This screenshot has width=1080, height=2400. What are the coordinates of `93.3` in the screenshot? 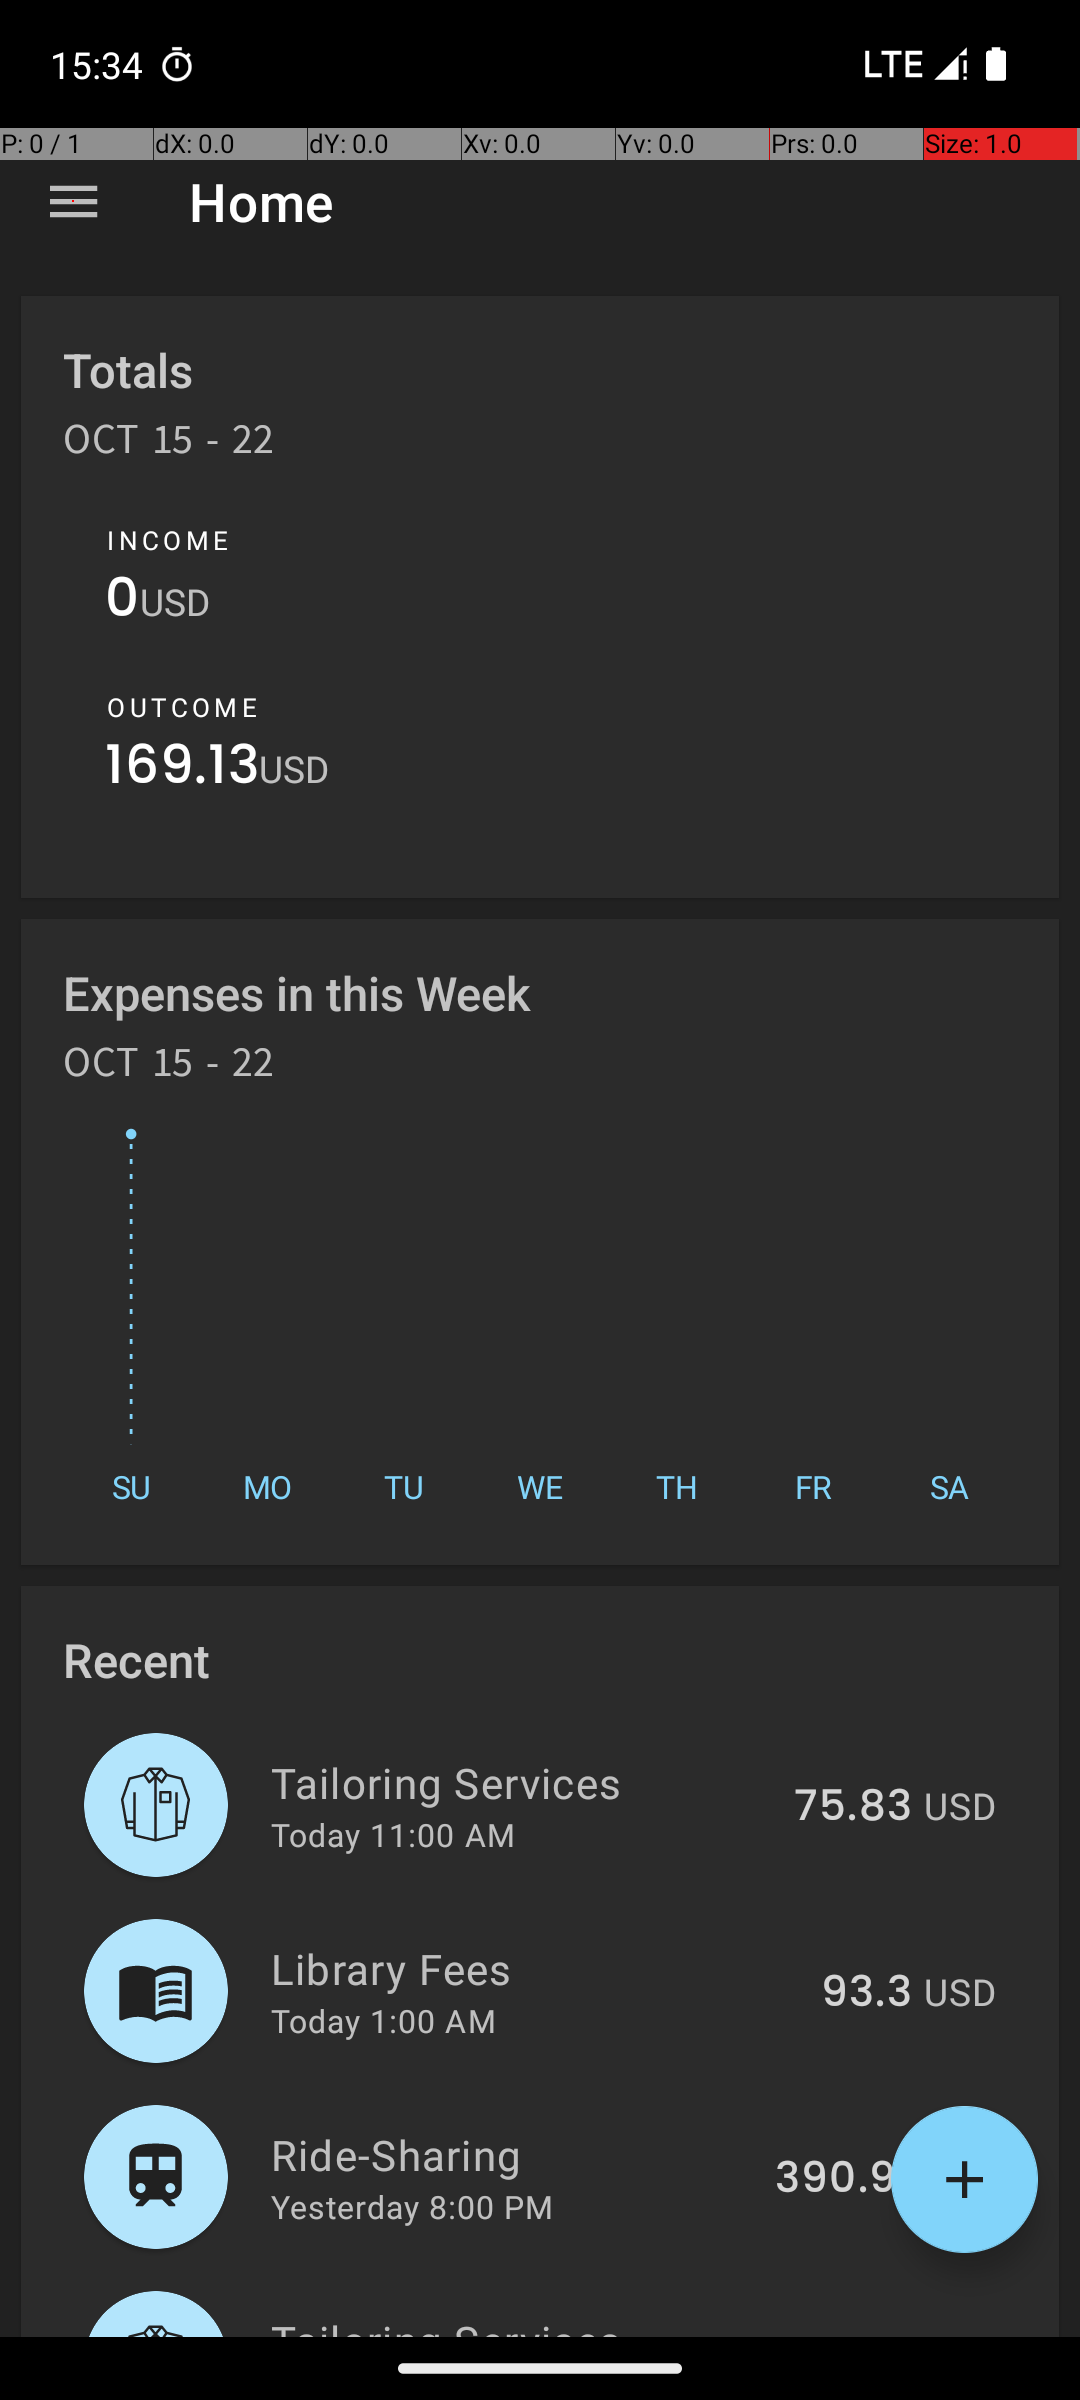 It's located at (866, 1993).